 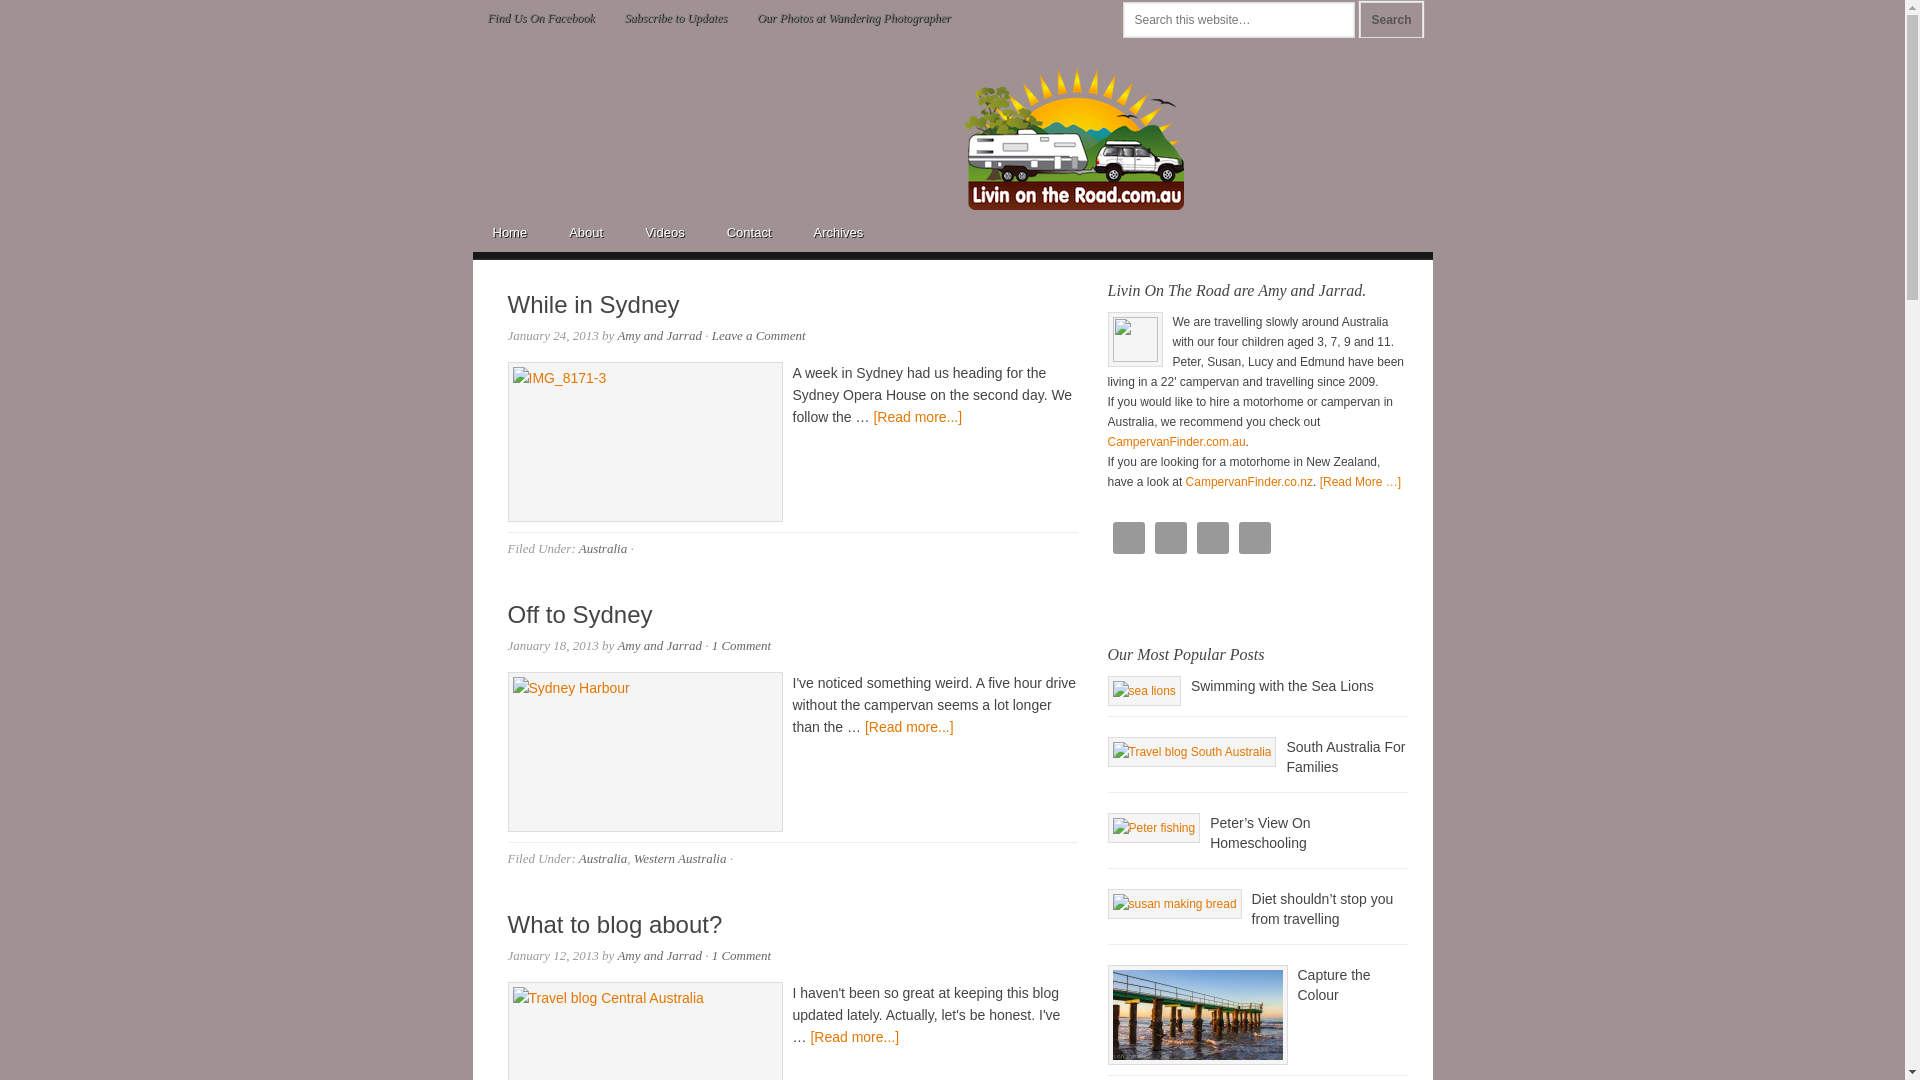 I want to click on Amy and Jarrad, so click(x=660, y=956).